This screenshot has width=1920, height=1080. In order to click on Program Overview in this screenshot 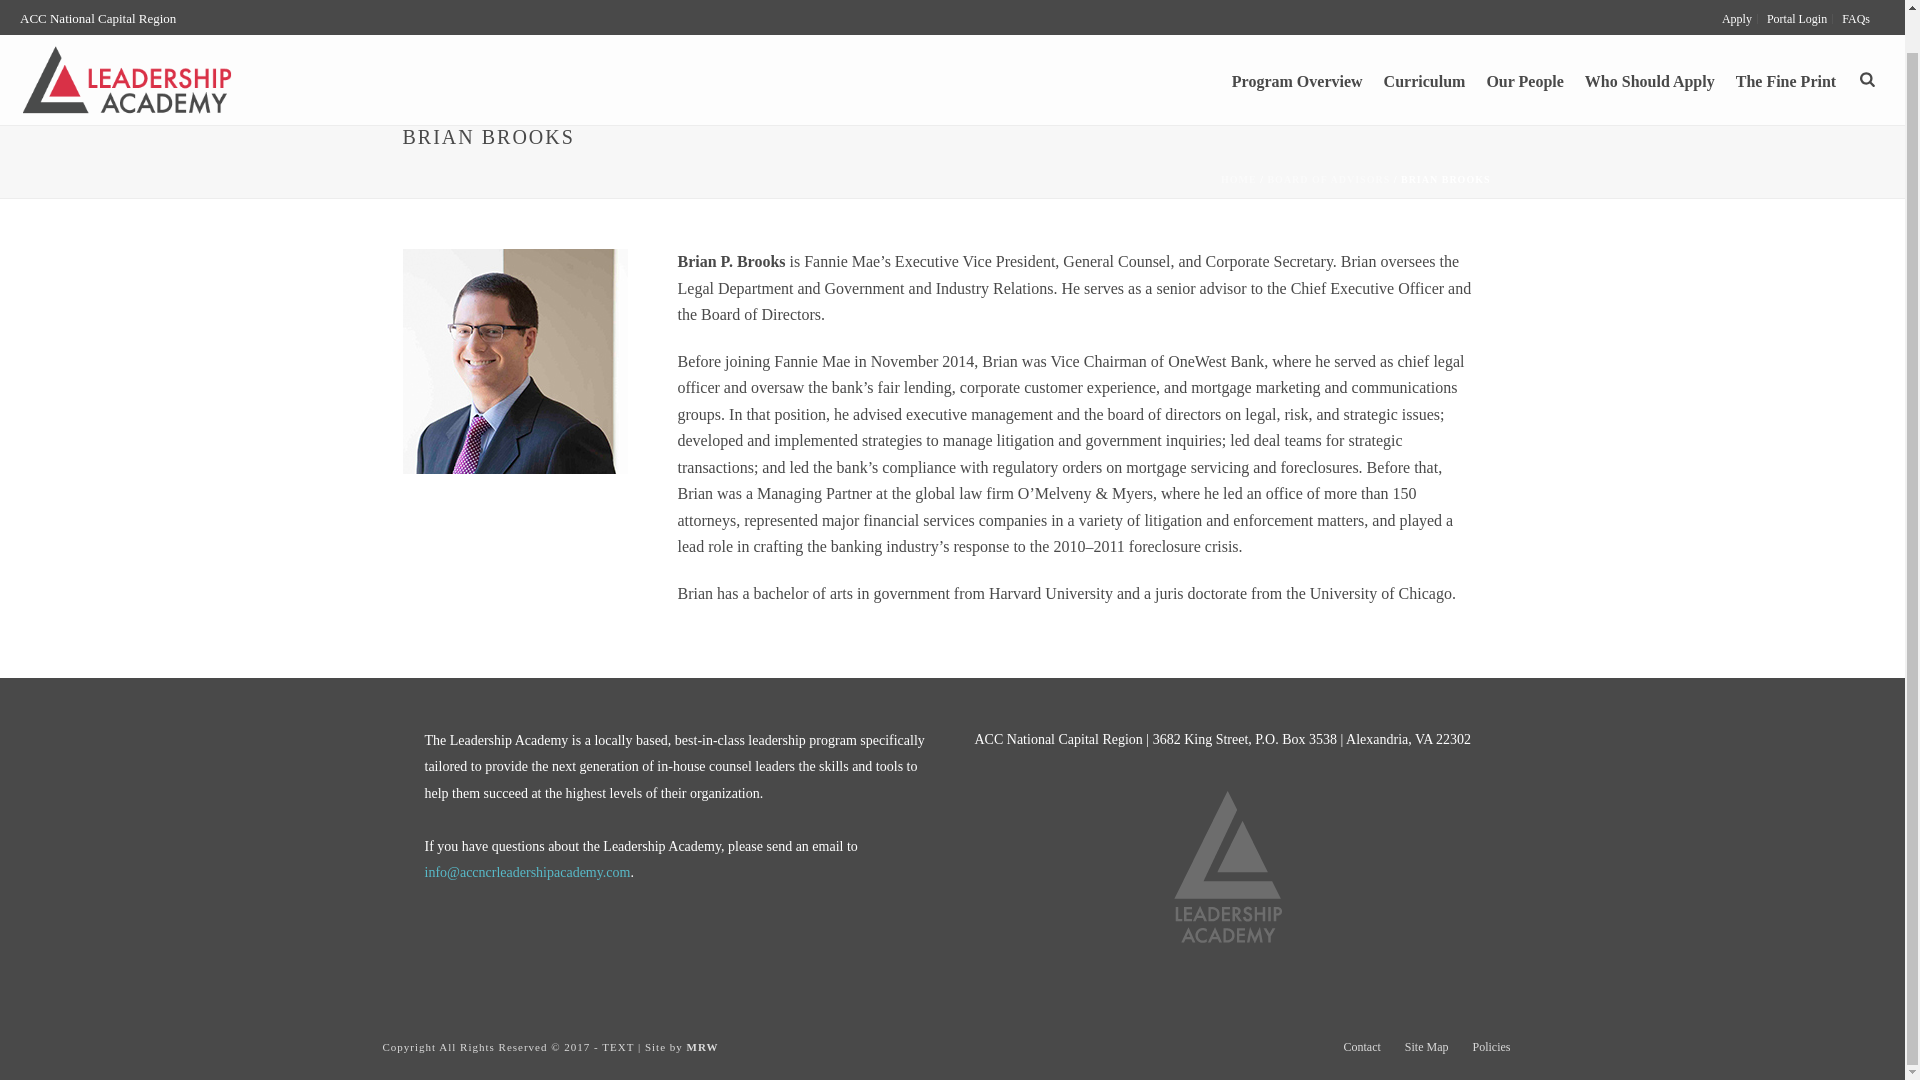, I will do `click(1296, 42)`.